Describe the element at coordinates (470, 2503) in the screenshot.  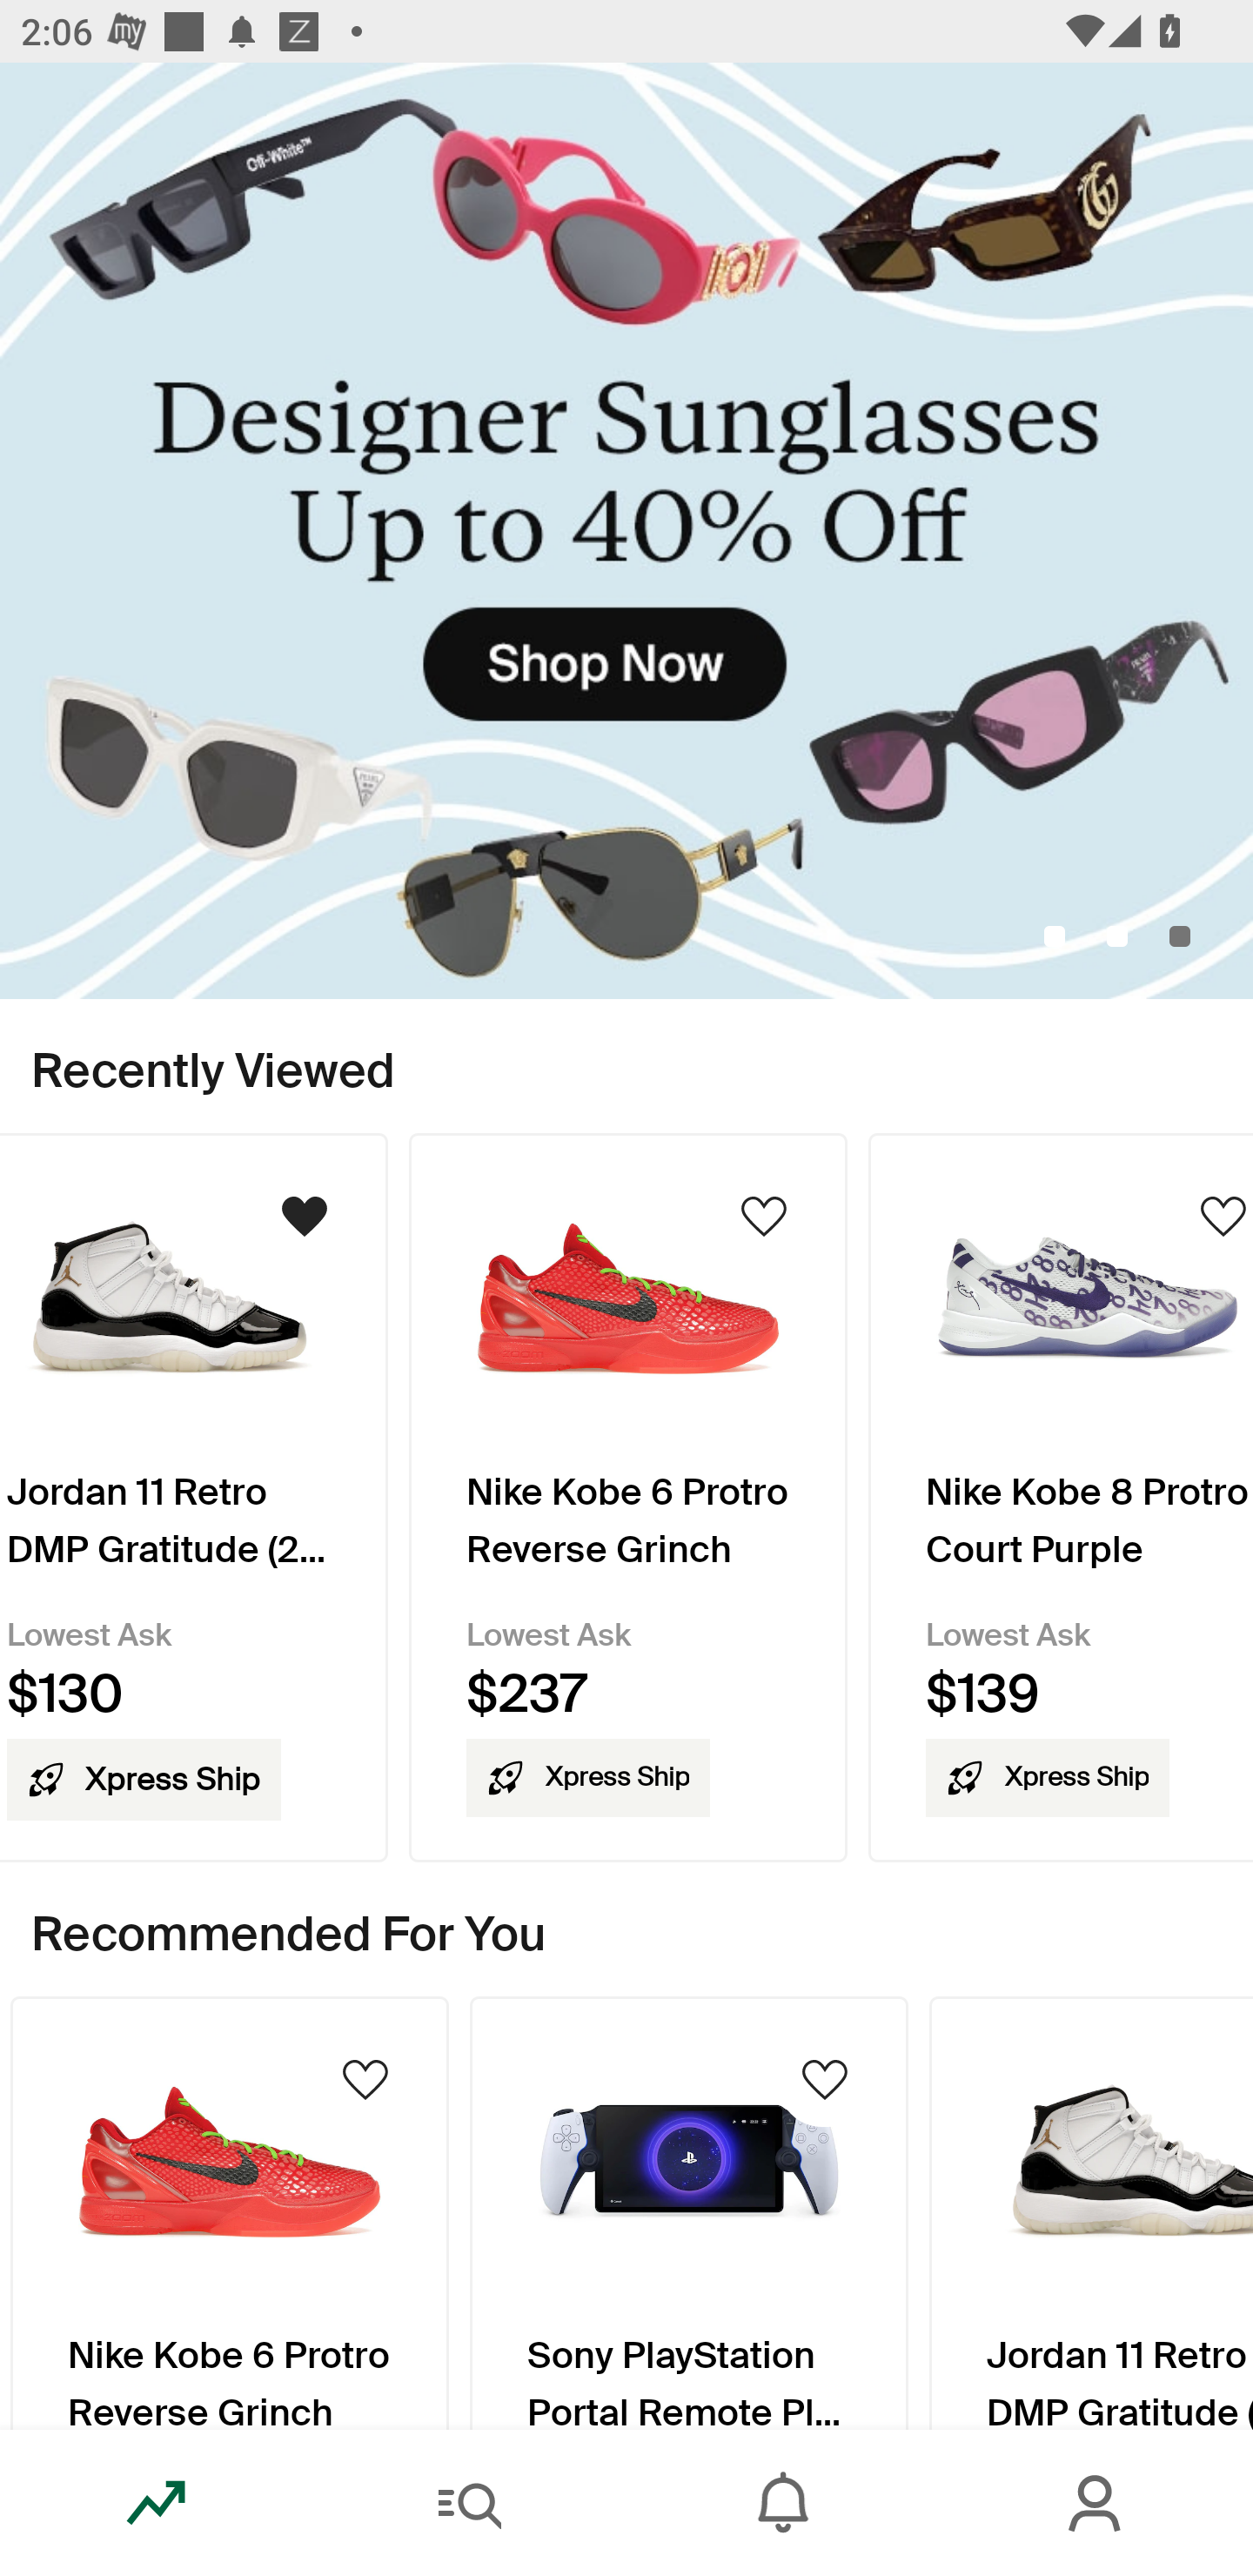
I see `Search` at that location.